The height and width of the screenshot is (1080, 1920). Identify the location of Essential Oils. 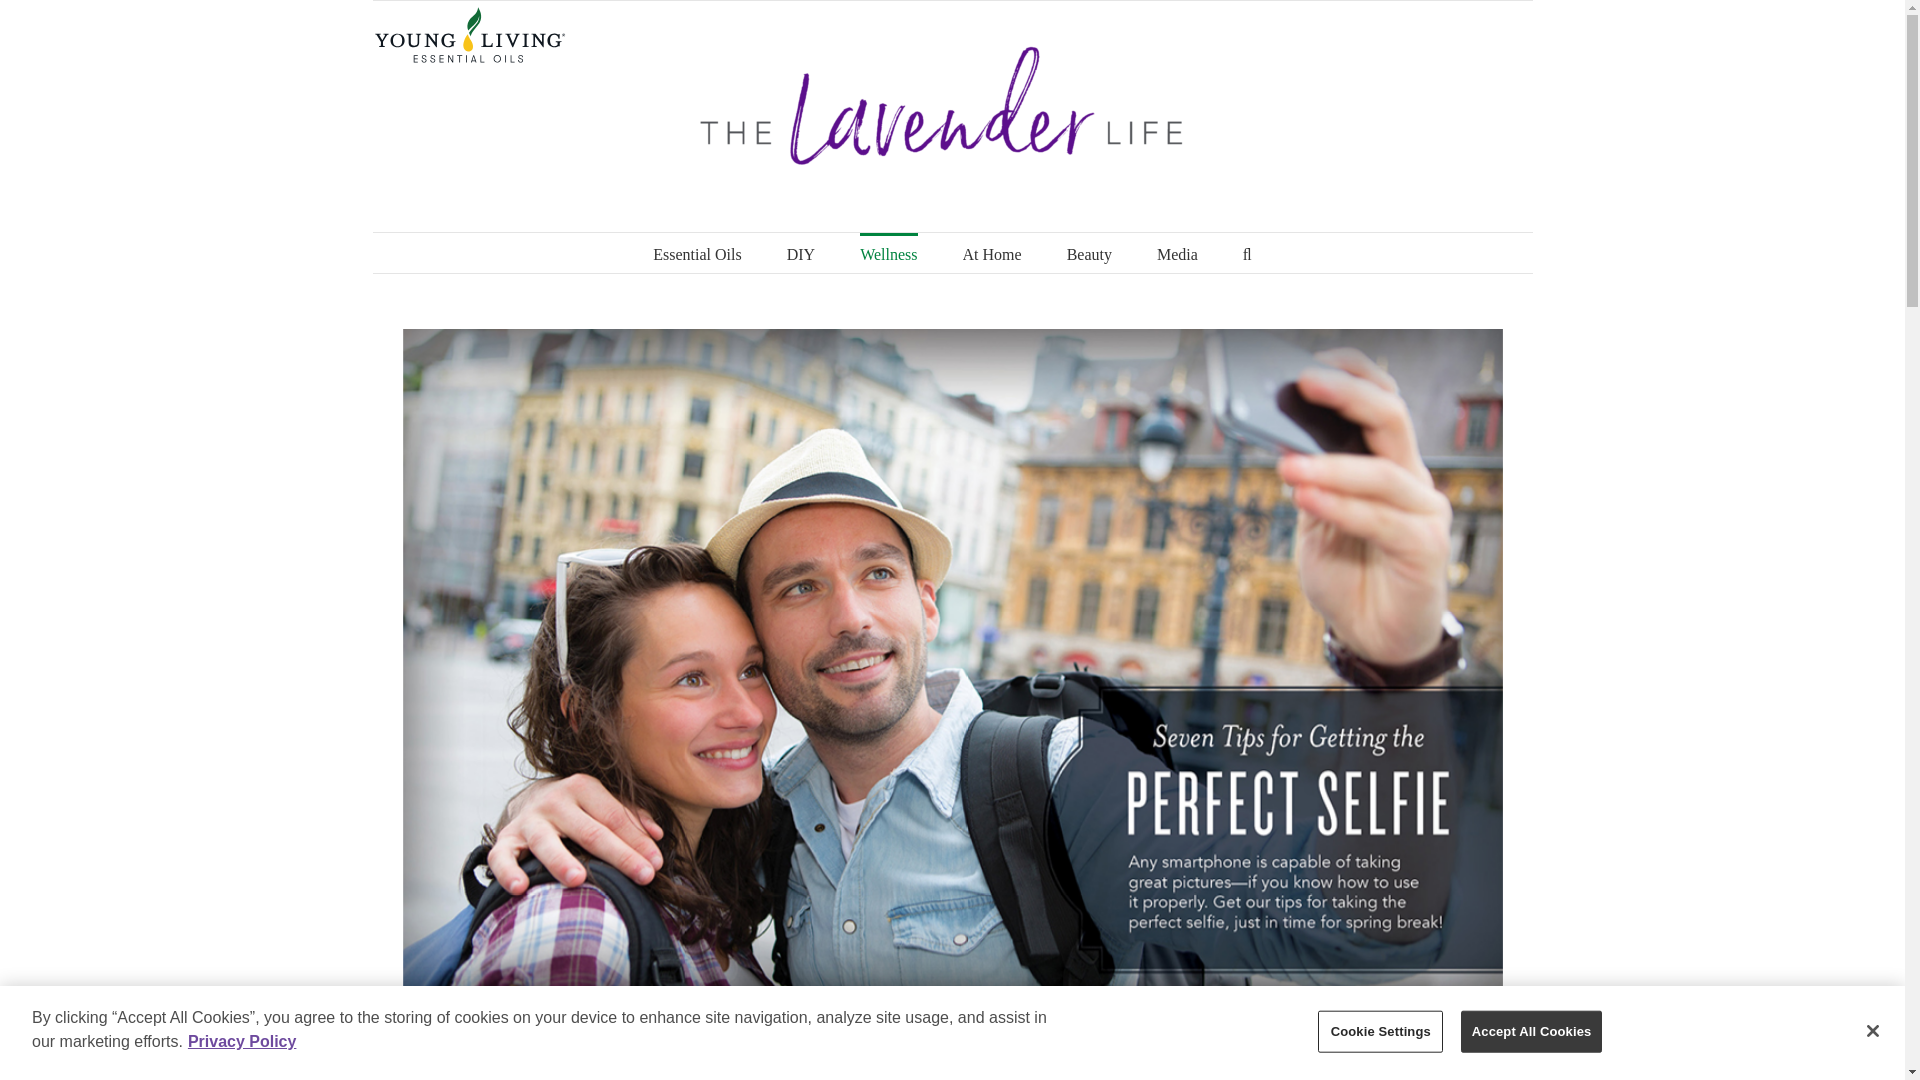
(696, 253).